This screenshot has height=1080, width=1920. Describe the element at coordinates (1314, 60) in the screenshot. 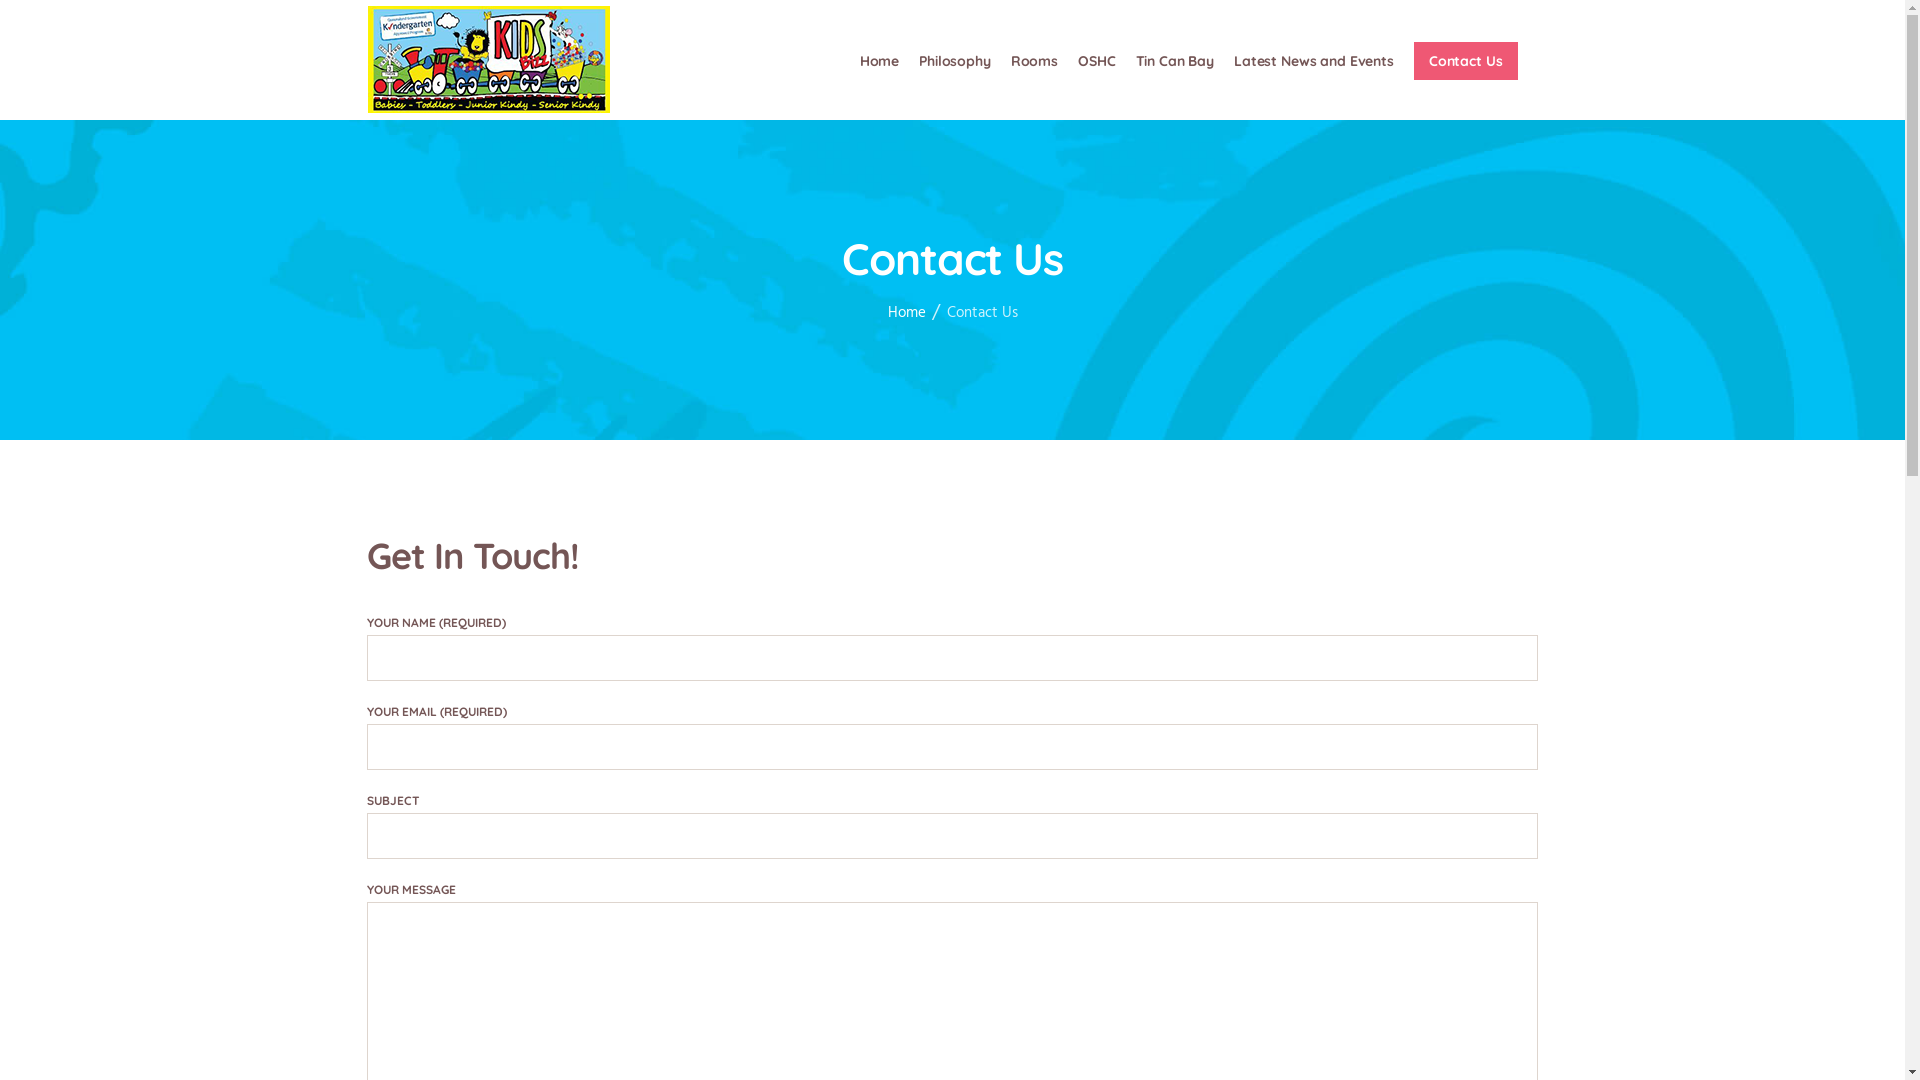

I see `Latest News and Events` at that location.